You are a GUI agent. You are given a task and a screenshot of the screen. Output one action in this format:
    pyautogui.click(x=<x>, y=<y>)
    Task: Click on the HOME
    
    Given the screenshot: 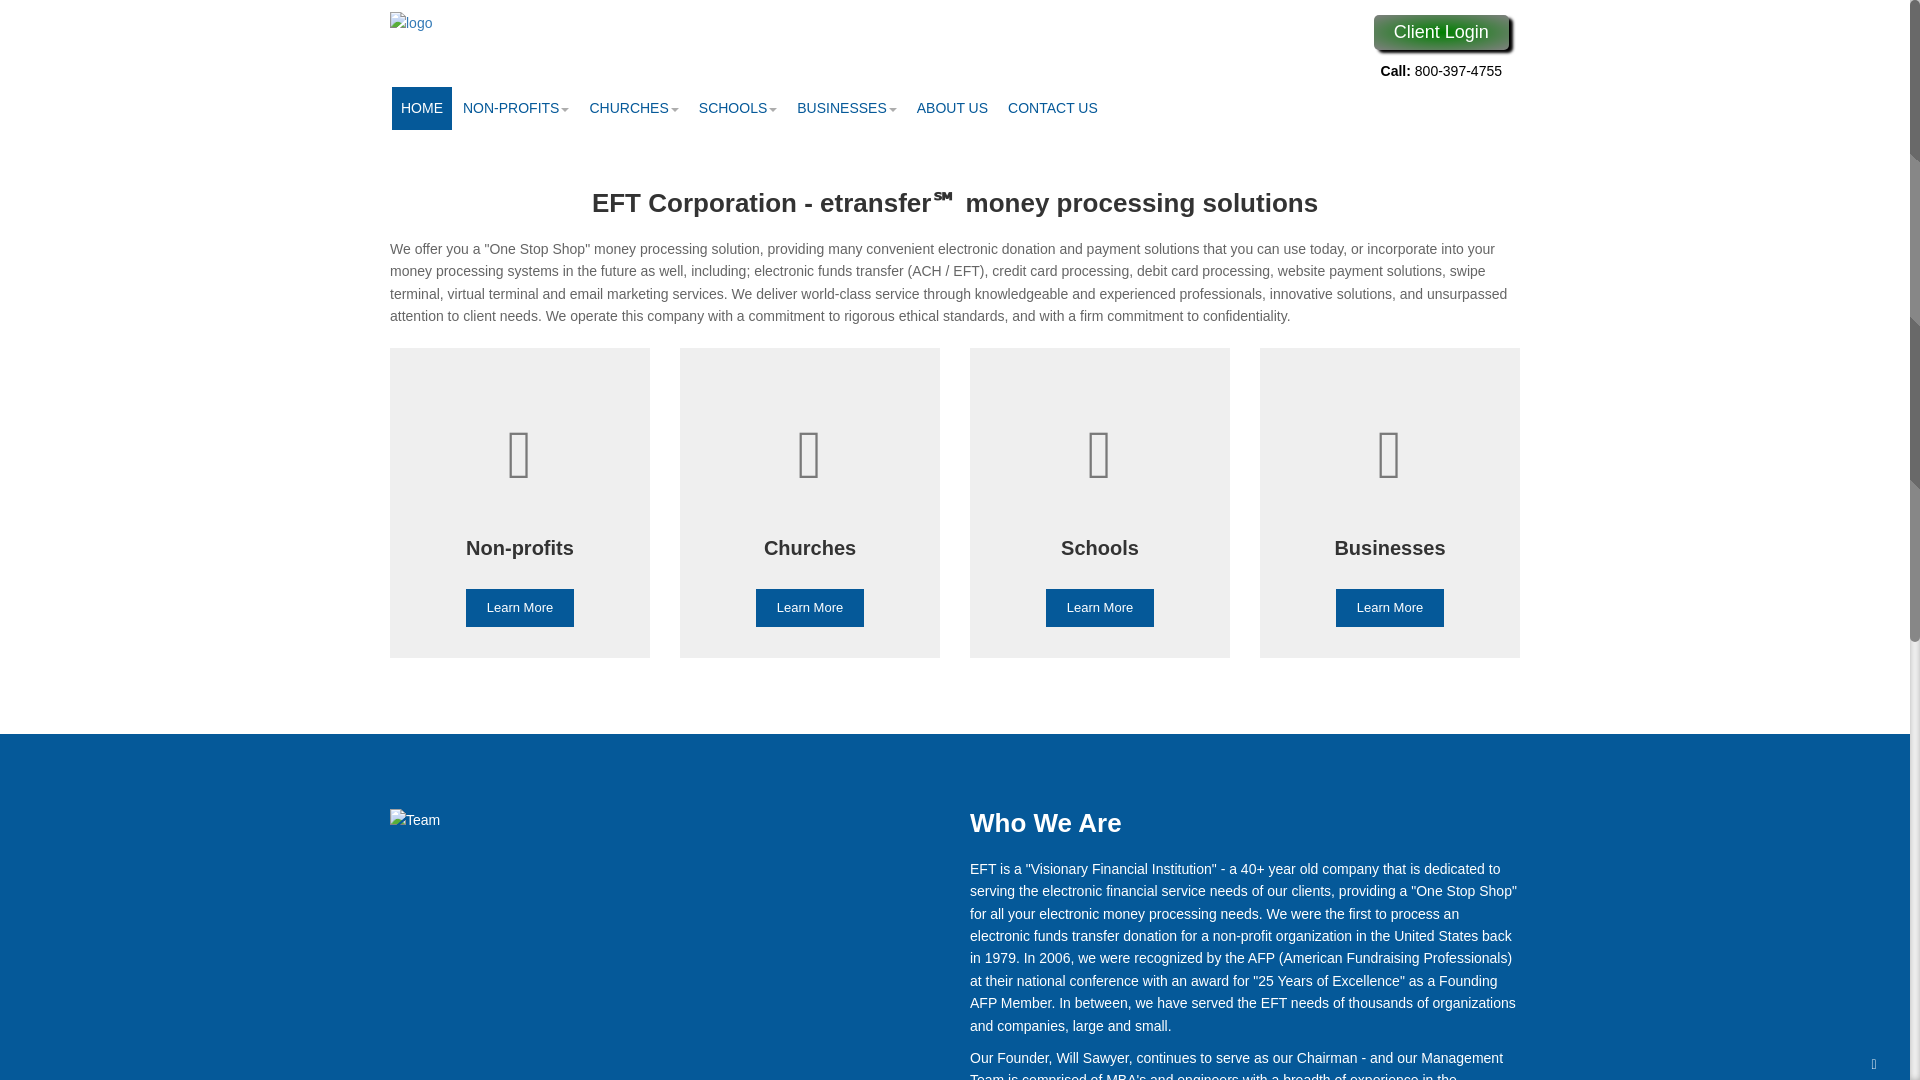 What is the action you would take?
    pyautogui.click(x=421, y=108)
    